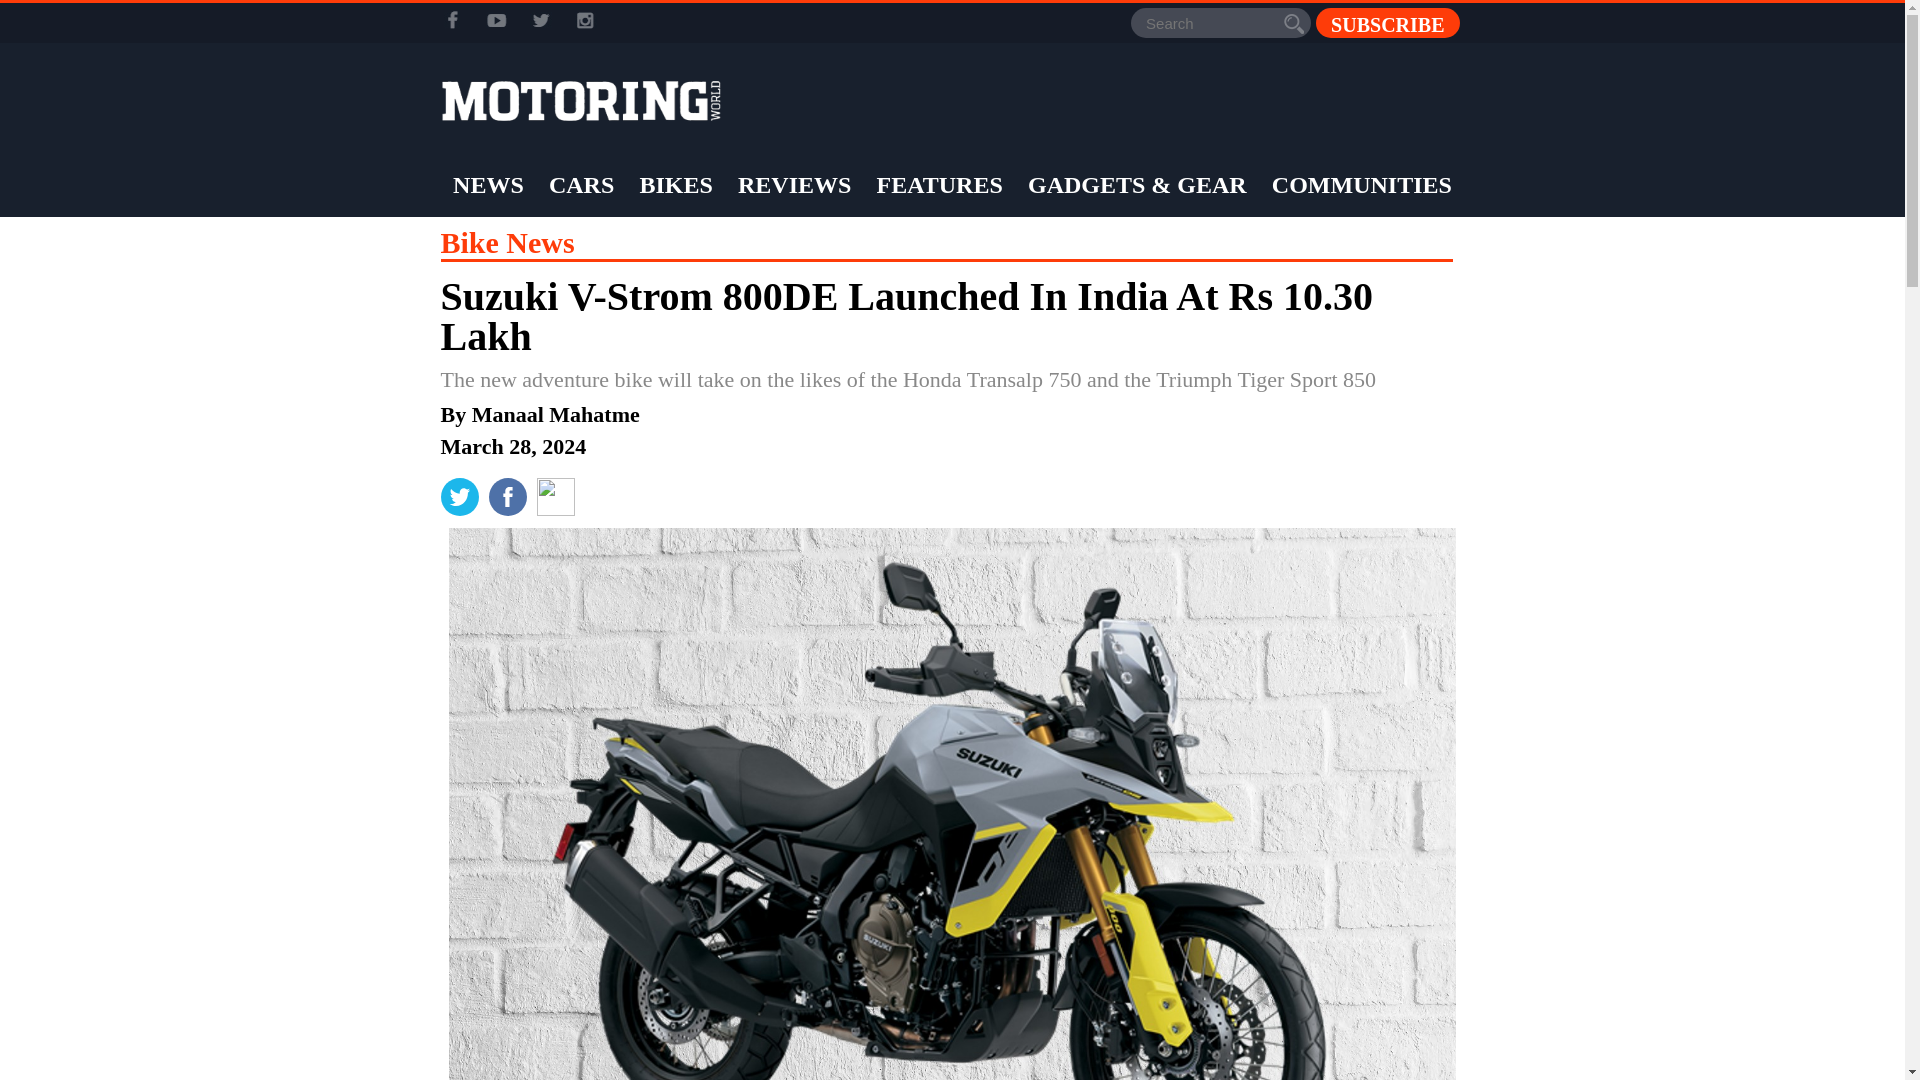 Image resolution: width=1920 pixels, height=1080 pixels. I want to click on SUBSCRIBE, so click(1387, 22).